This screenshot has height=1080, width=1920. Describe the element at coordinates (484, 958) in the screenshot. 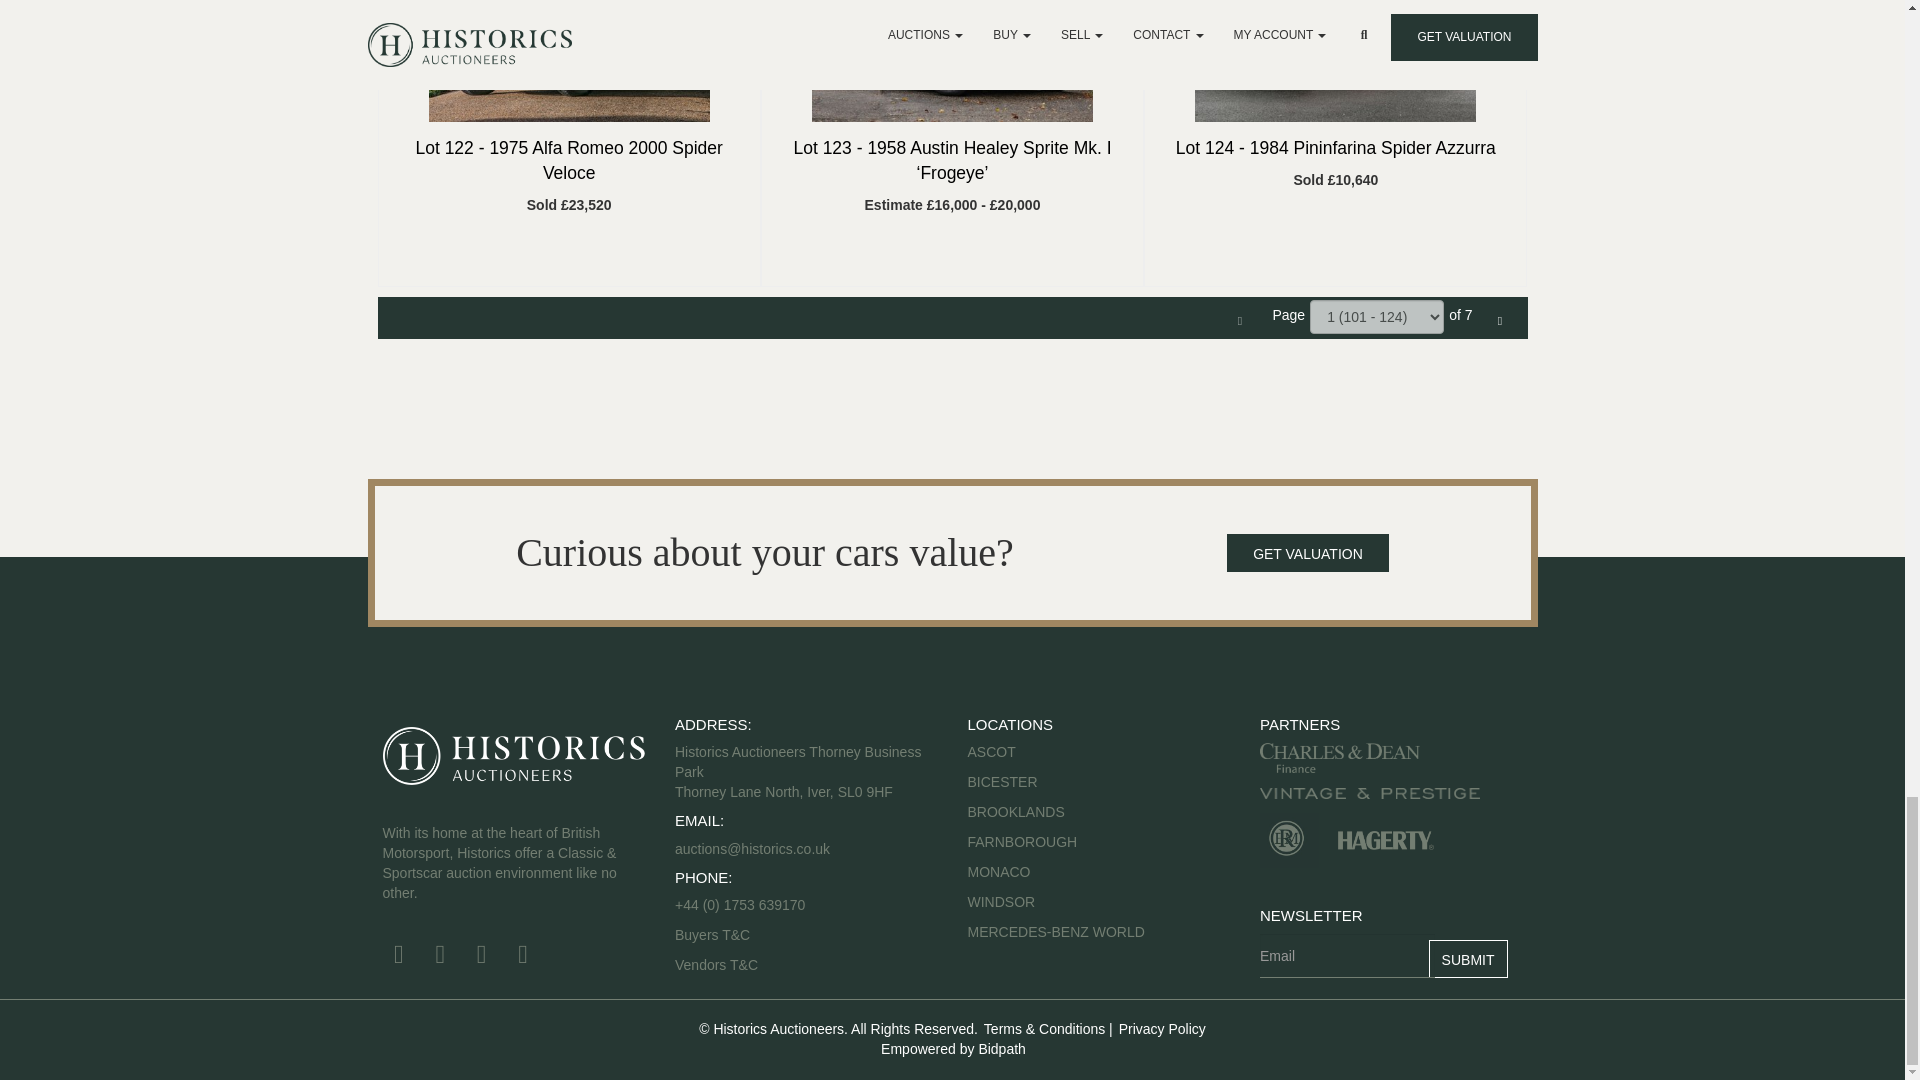

I see `Go to our youtube page` at that location.